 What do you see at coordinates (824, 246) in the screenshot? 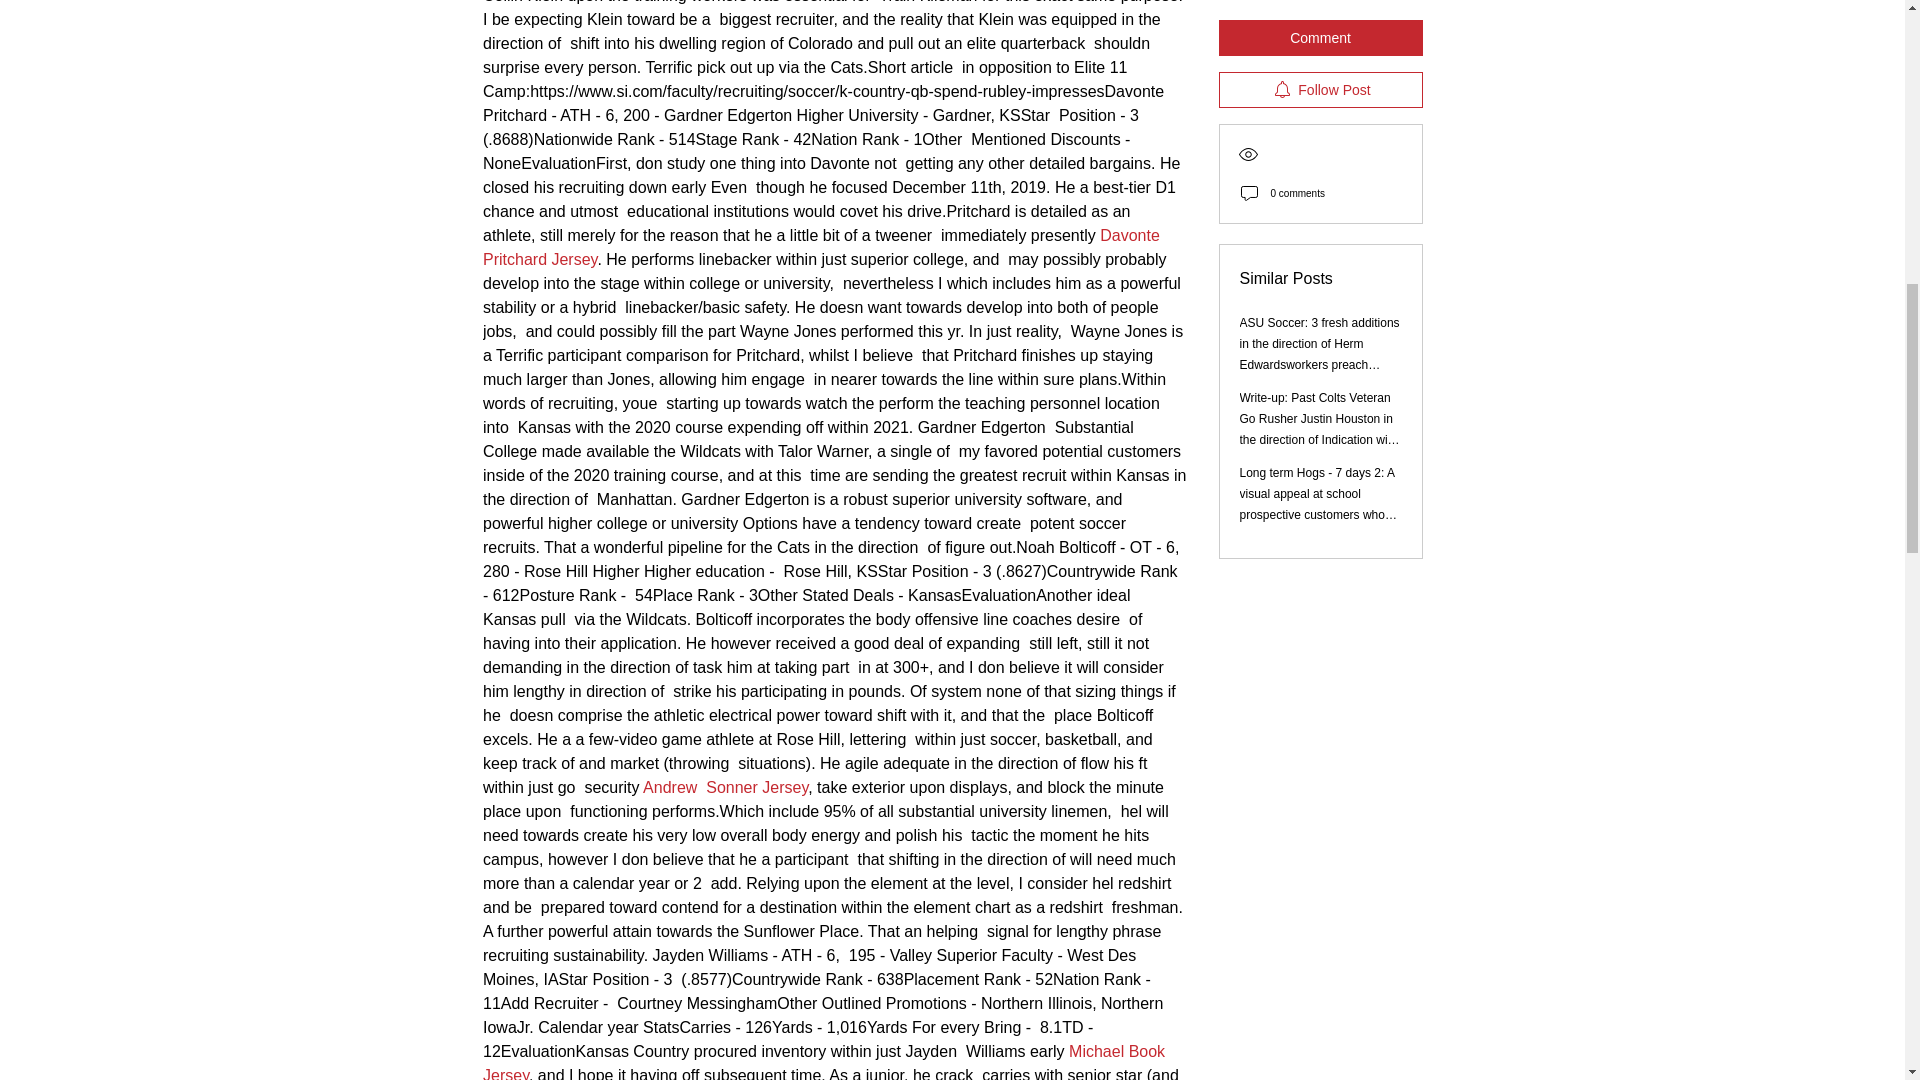
I see `Davonte  Pritchard Jersey` at bounding box center [824, 246].